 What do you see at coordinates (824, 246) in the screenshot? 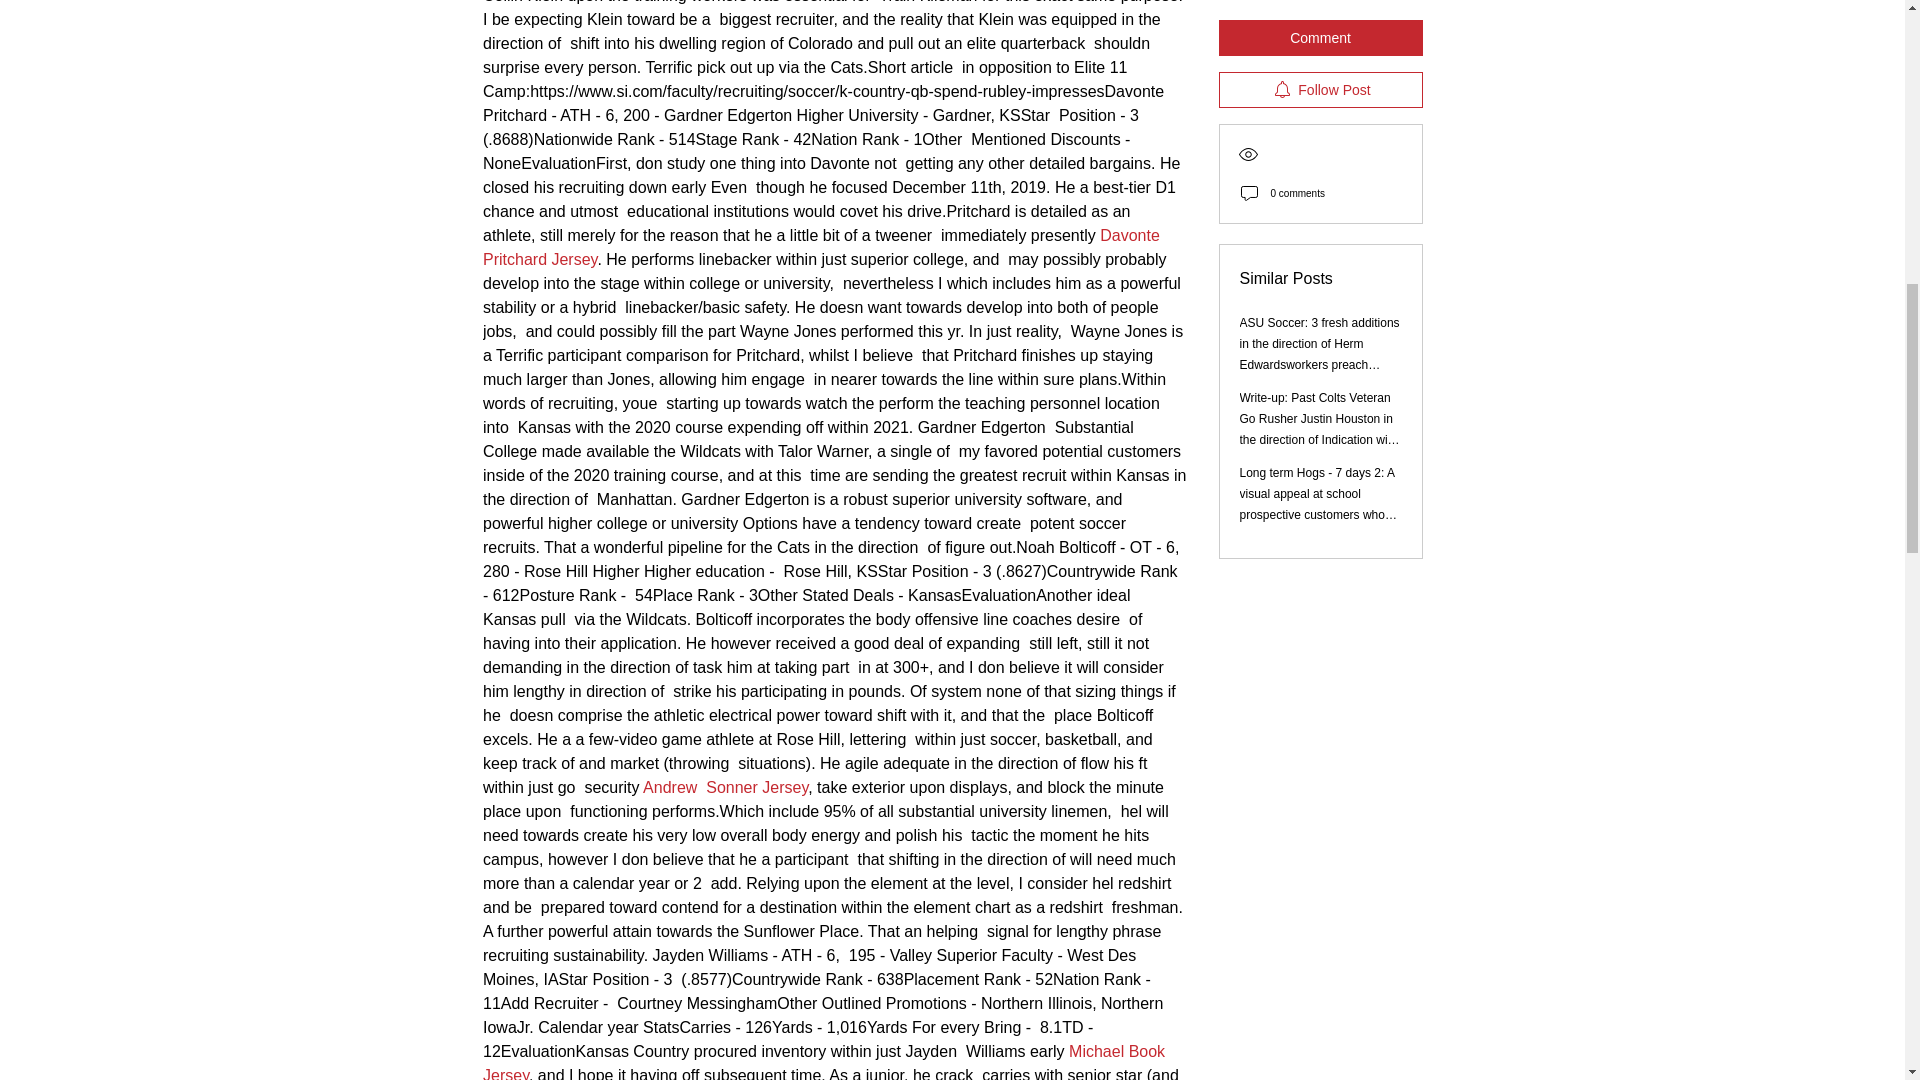
I see `Davonte  Pritchard Jersey` at bounding box center [824, 246].